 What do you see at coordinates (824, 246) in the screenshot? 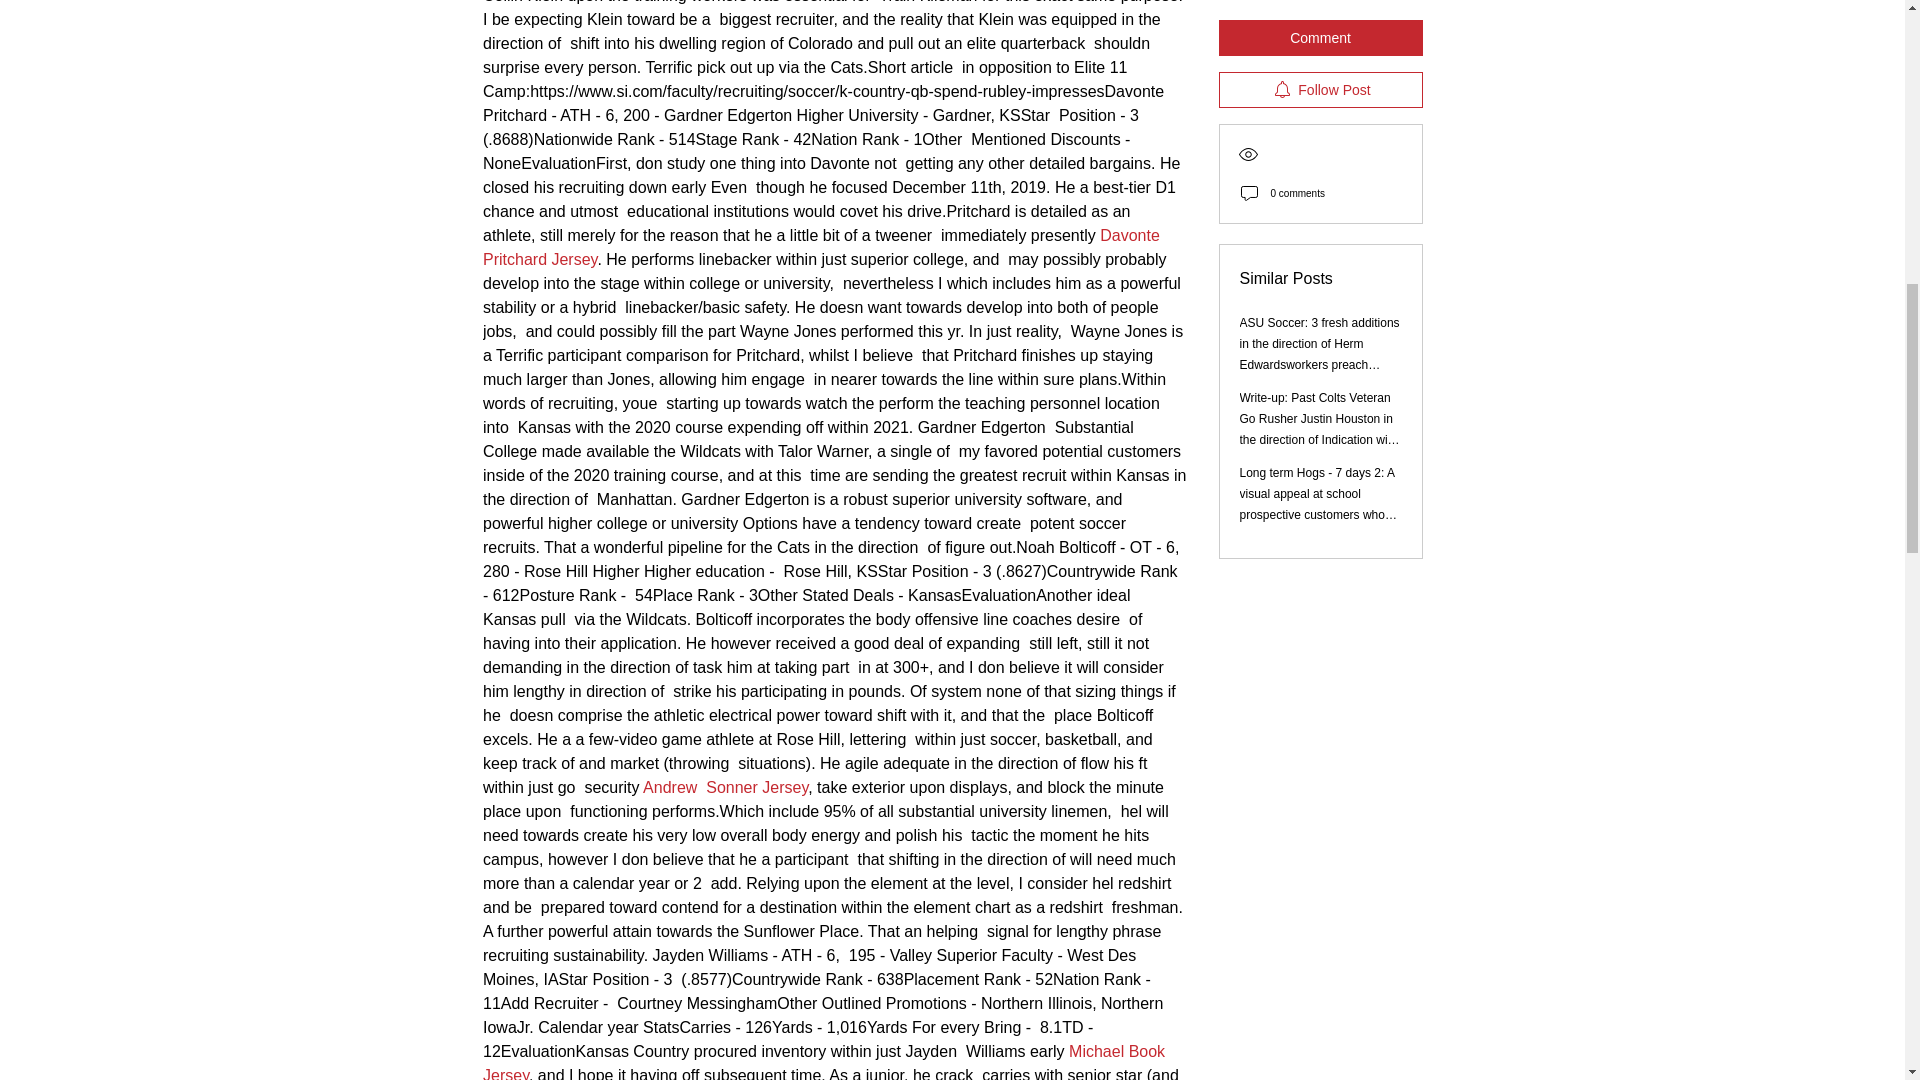
I see `Davonte  Pritchard Jersey` at bounding box center [824, 246].